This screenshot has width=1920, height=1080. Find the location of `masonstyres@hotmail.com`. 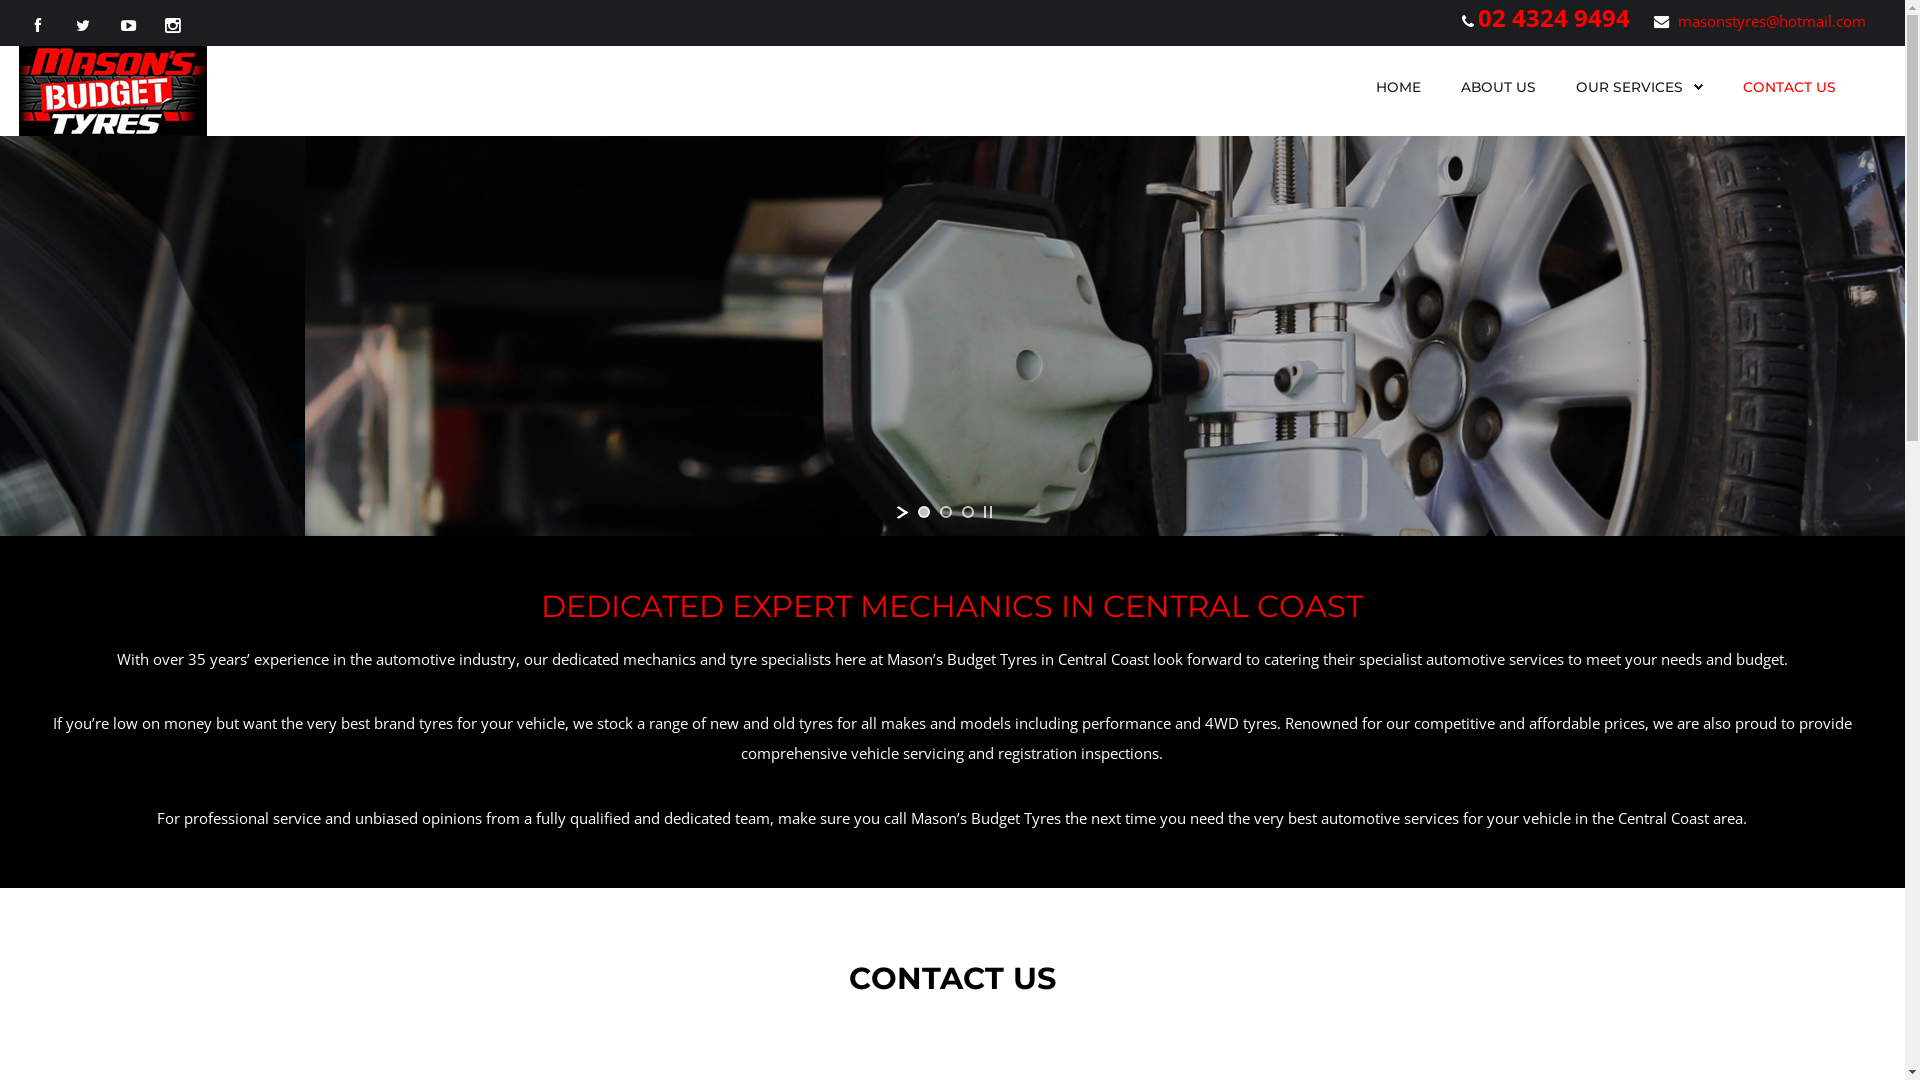

masonstyres@hotmail.com is located at coordinates (1772, 21).